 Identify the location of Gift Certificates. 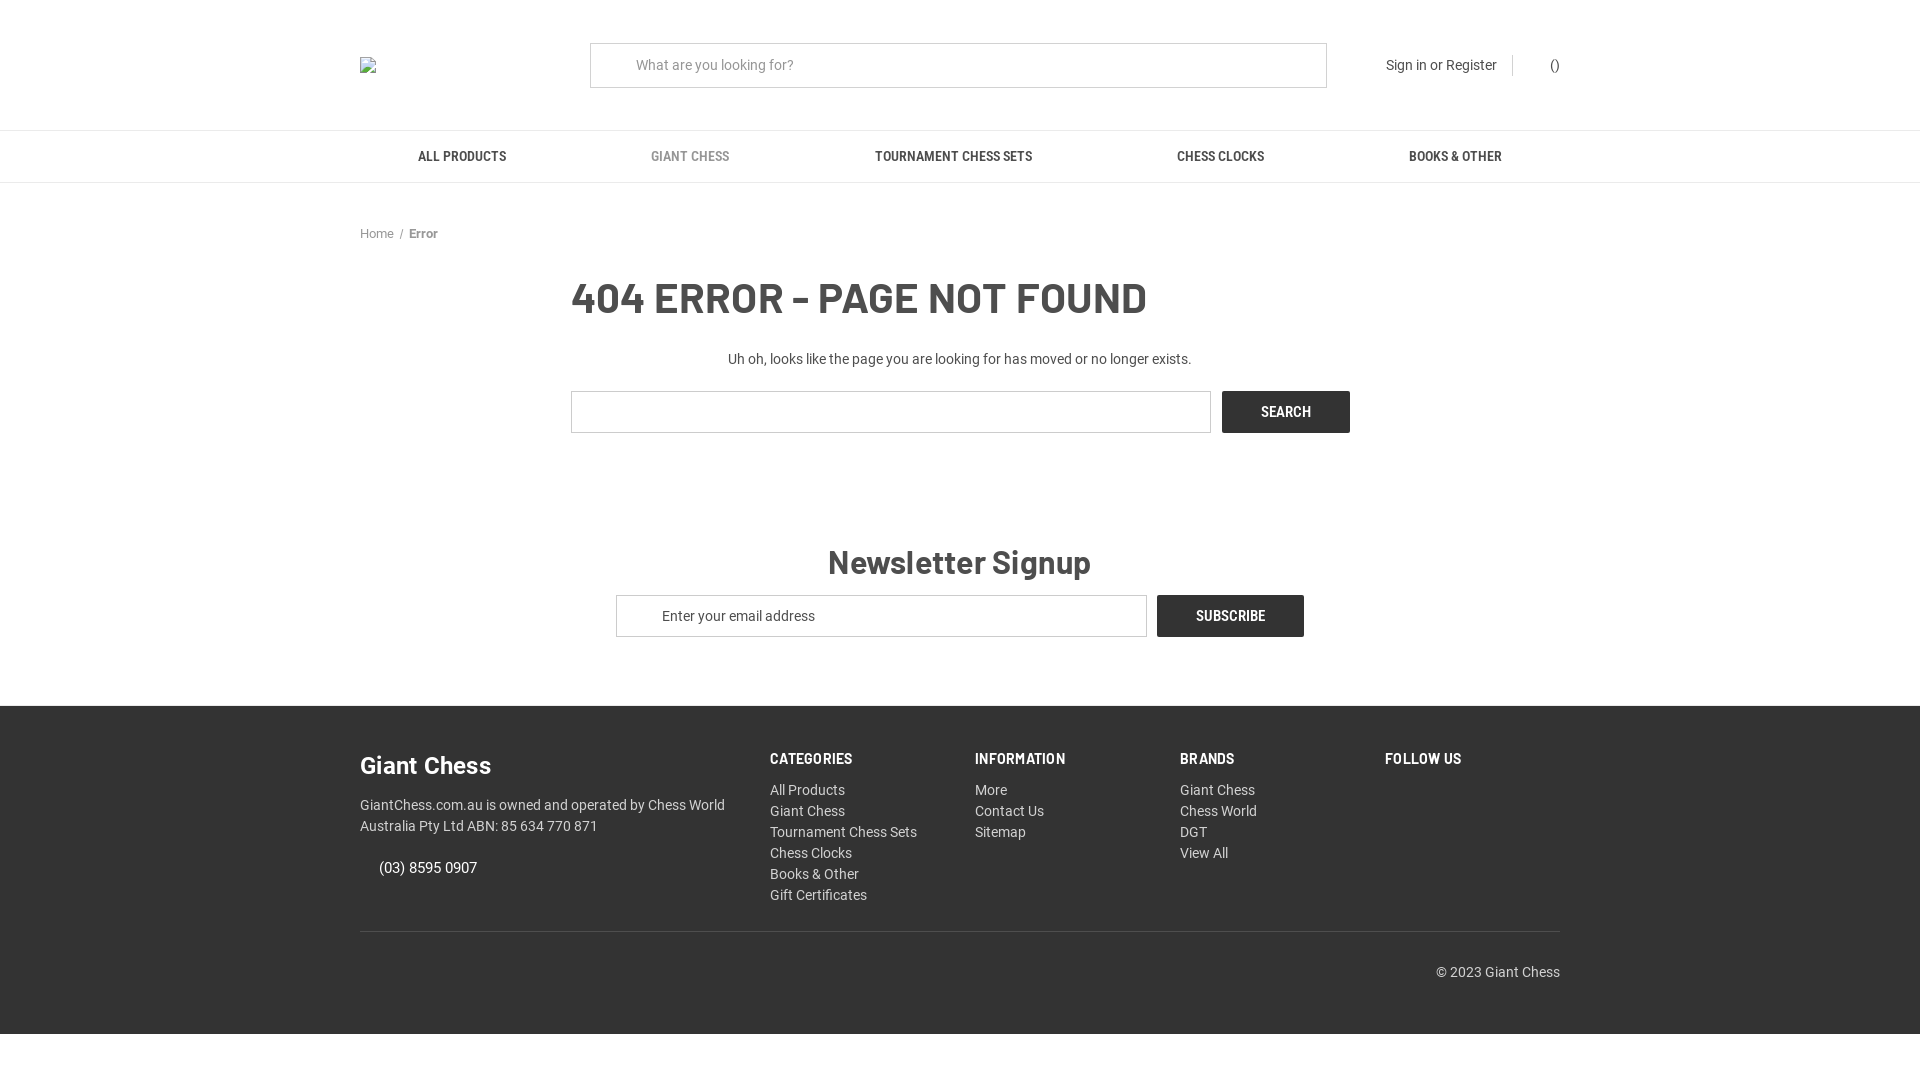
(818, 895).